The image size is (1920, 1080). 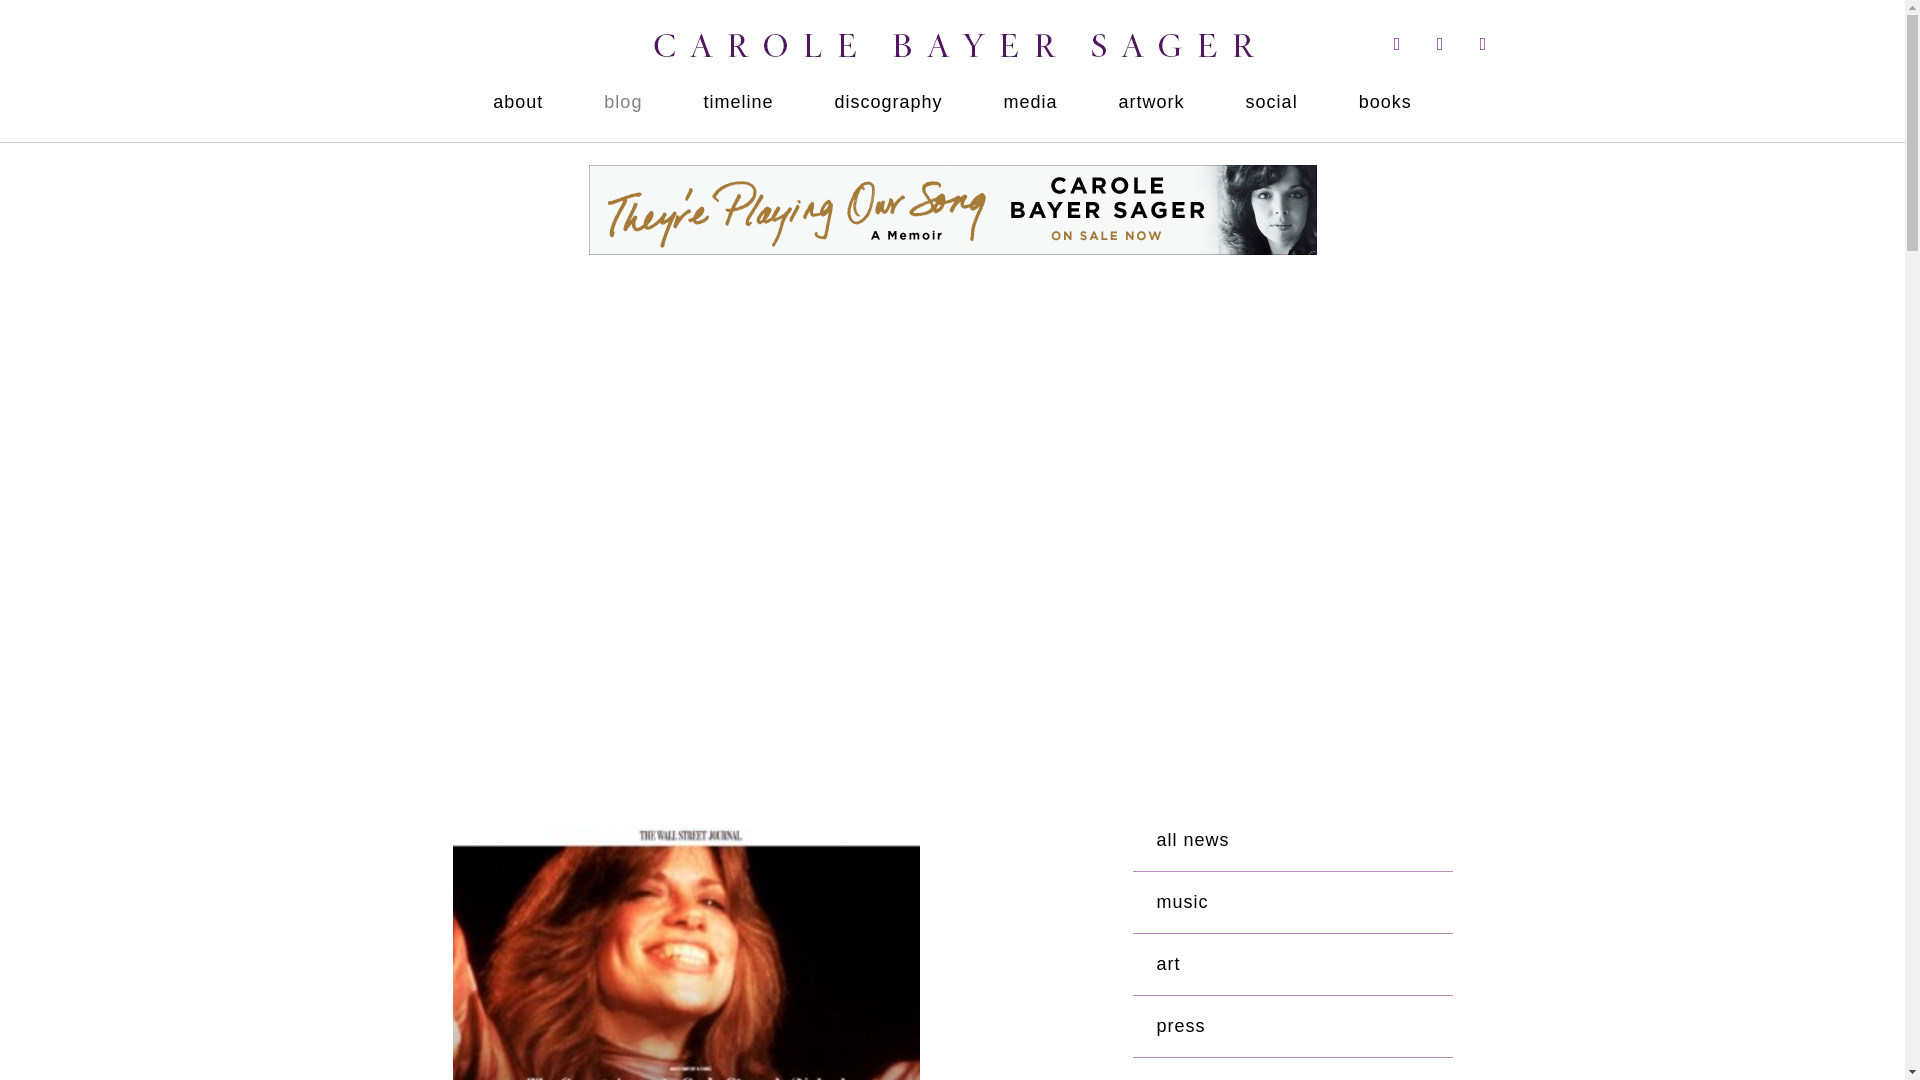 I want to click on art, so click(x=1304, y=972).